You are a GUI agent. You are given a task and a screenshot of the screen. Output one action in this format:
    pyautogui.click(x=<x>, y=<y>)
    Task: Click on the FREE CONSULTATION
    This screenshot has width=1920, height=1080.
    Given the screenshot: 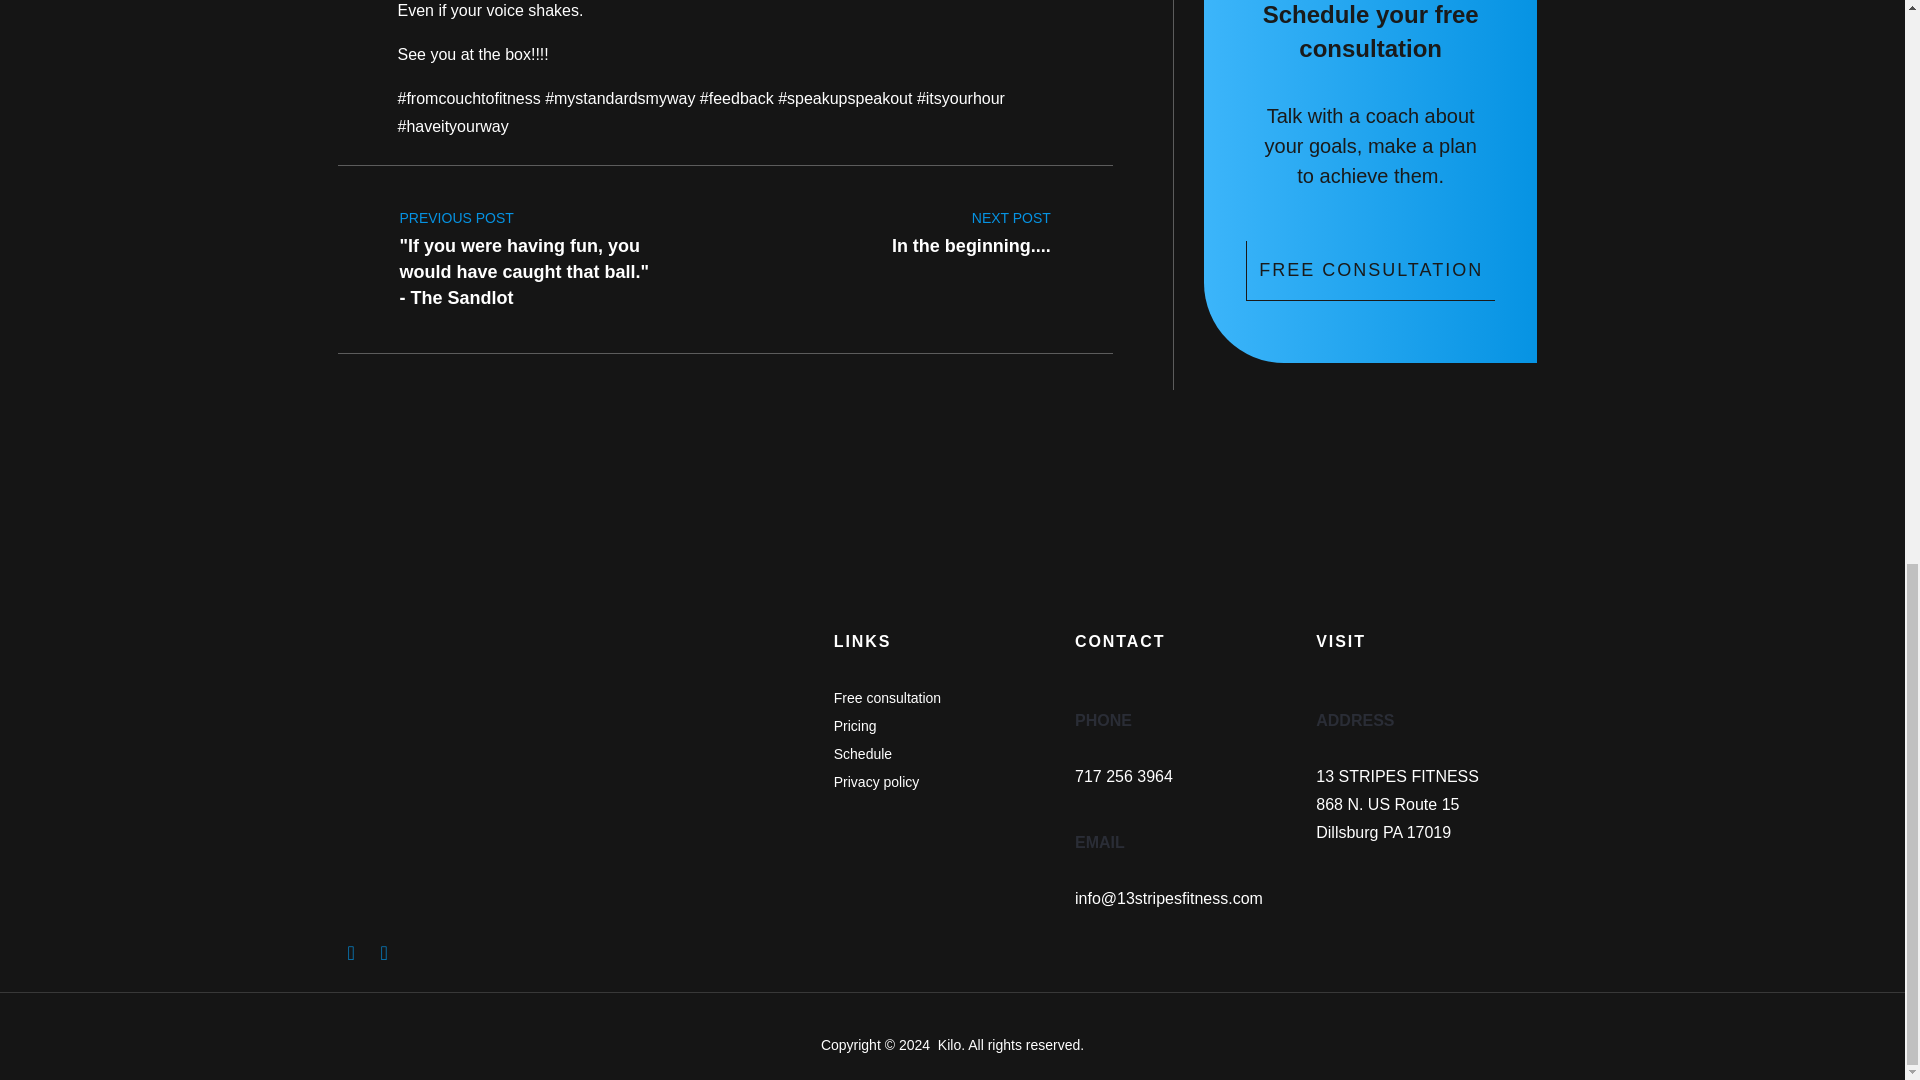 What is the action you would take?
    pyautogui.click(x=971, y=226)
    